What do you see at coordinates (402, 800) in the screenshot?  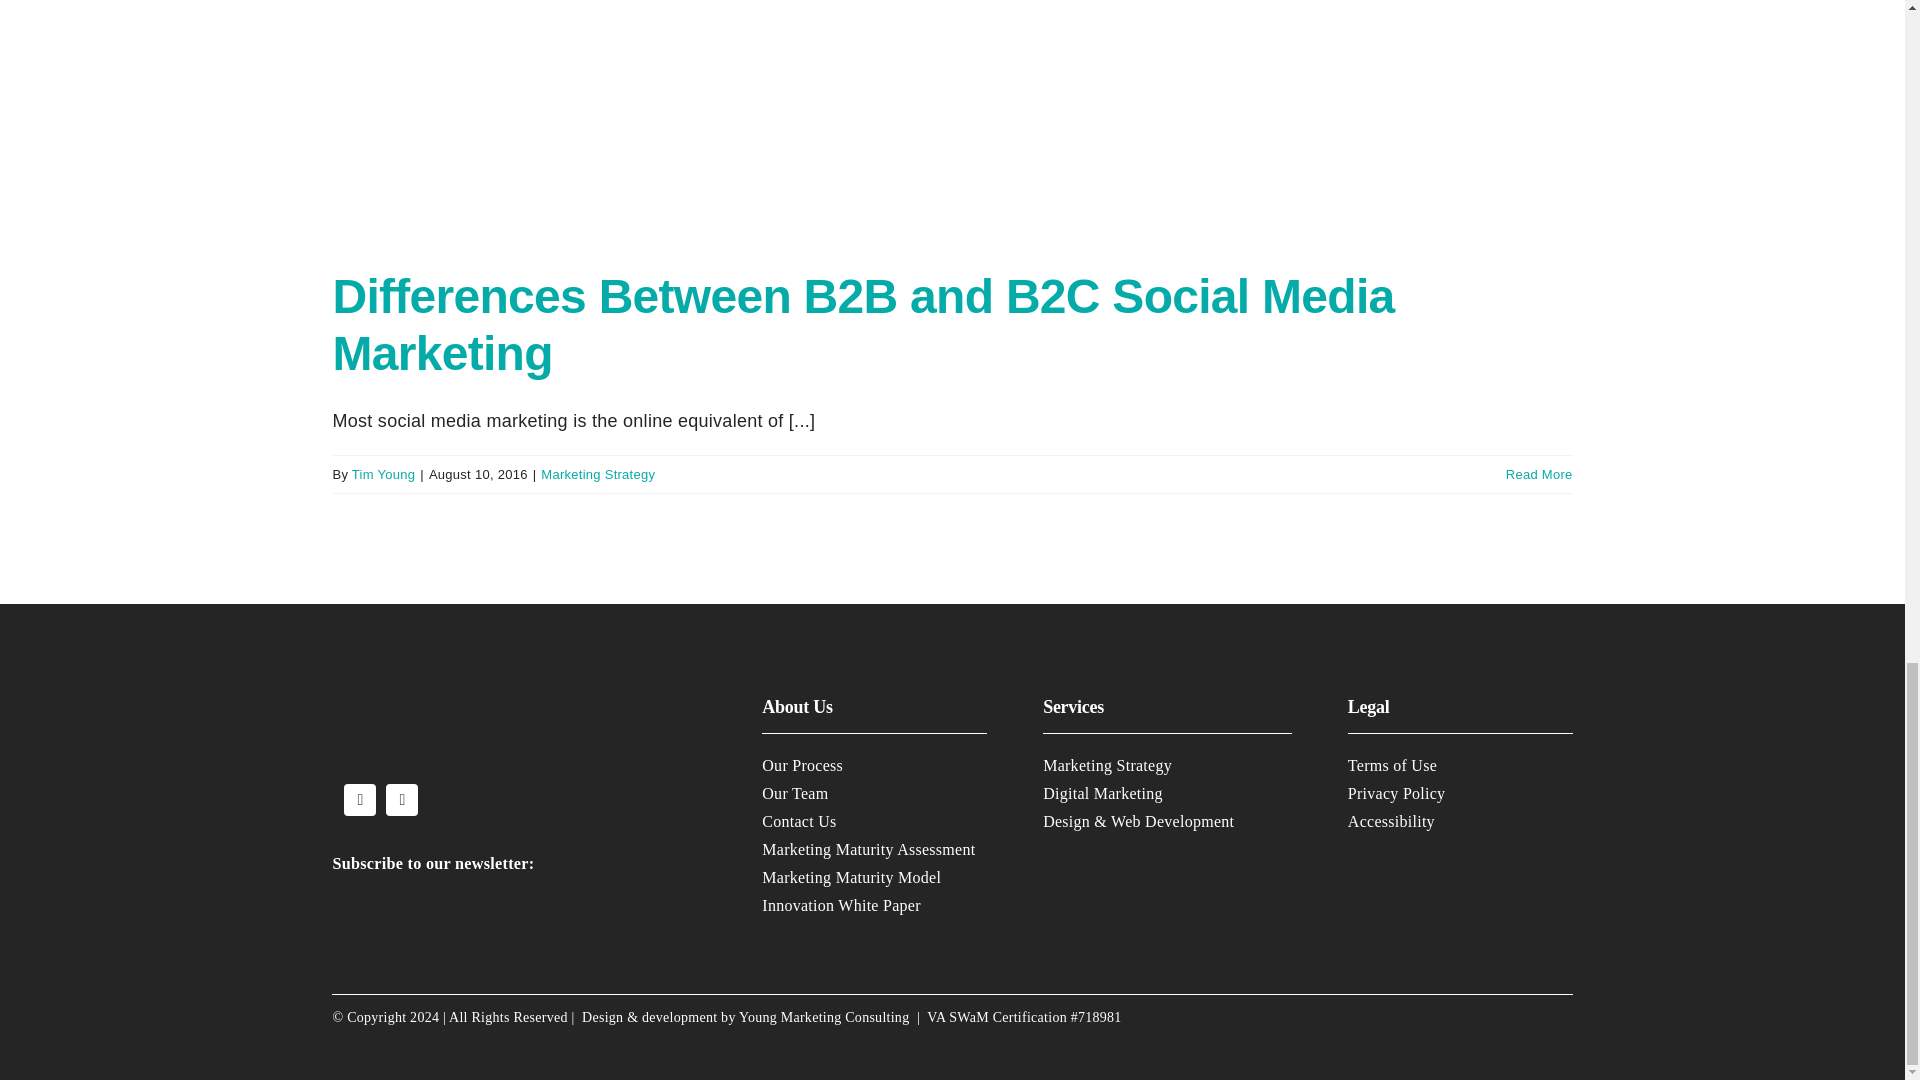 I see `LinkedIn` at bounding box center [402, 800].